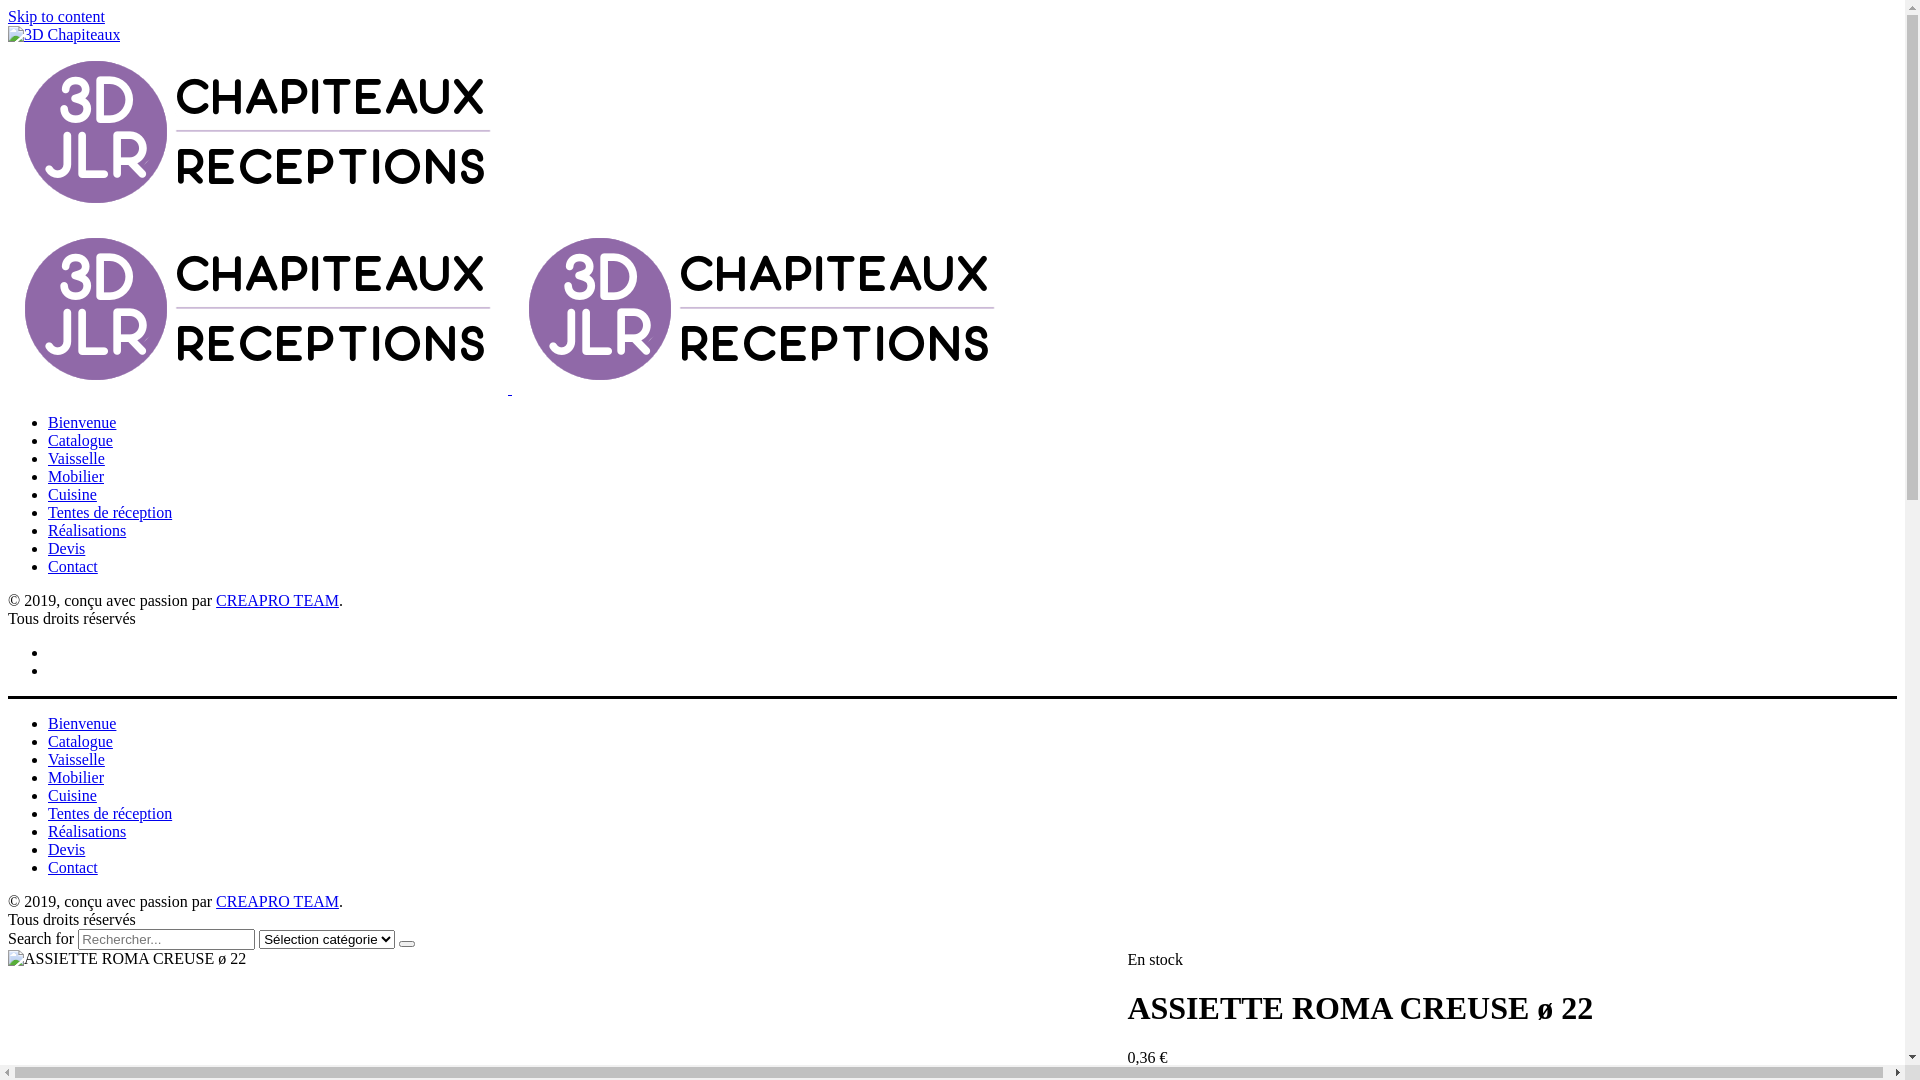  I want to click on Mobilier, so click(76, 778).